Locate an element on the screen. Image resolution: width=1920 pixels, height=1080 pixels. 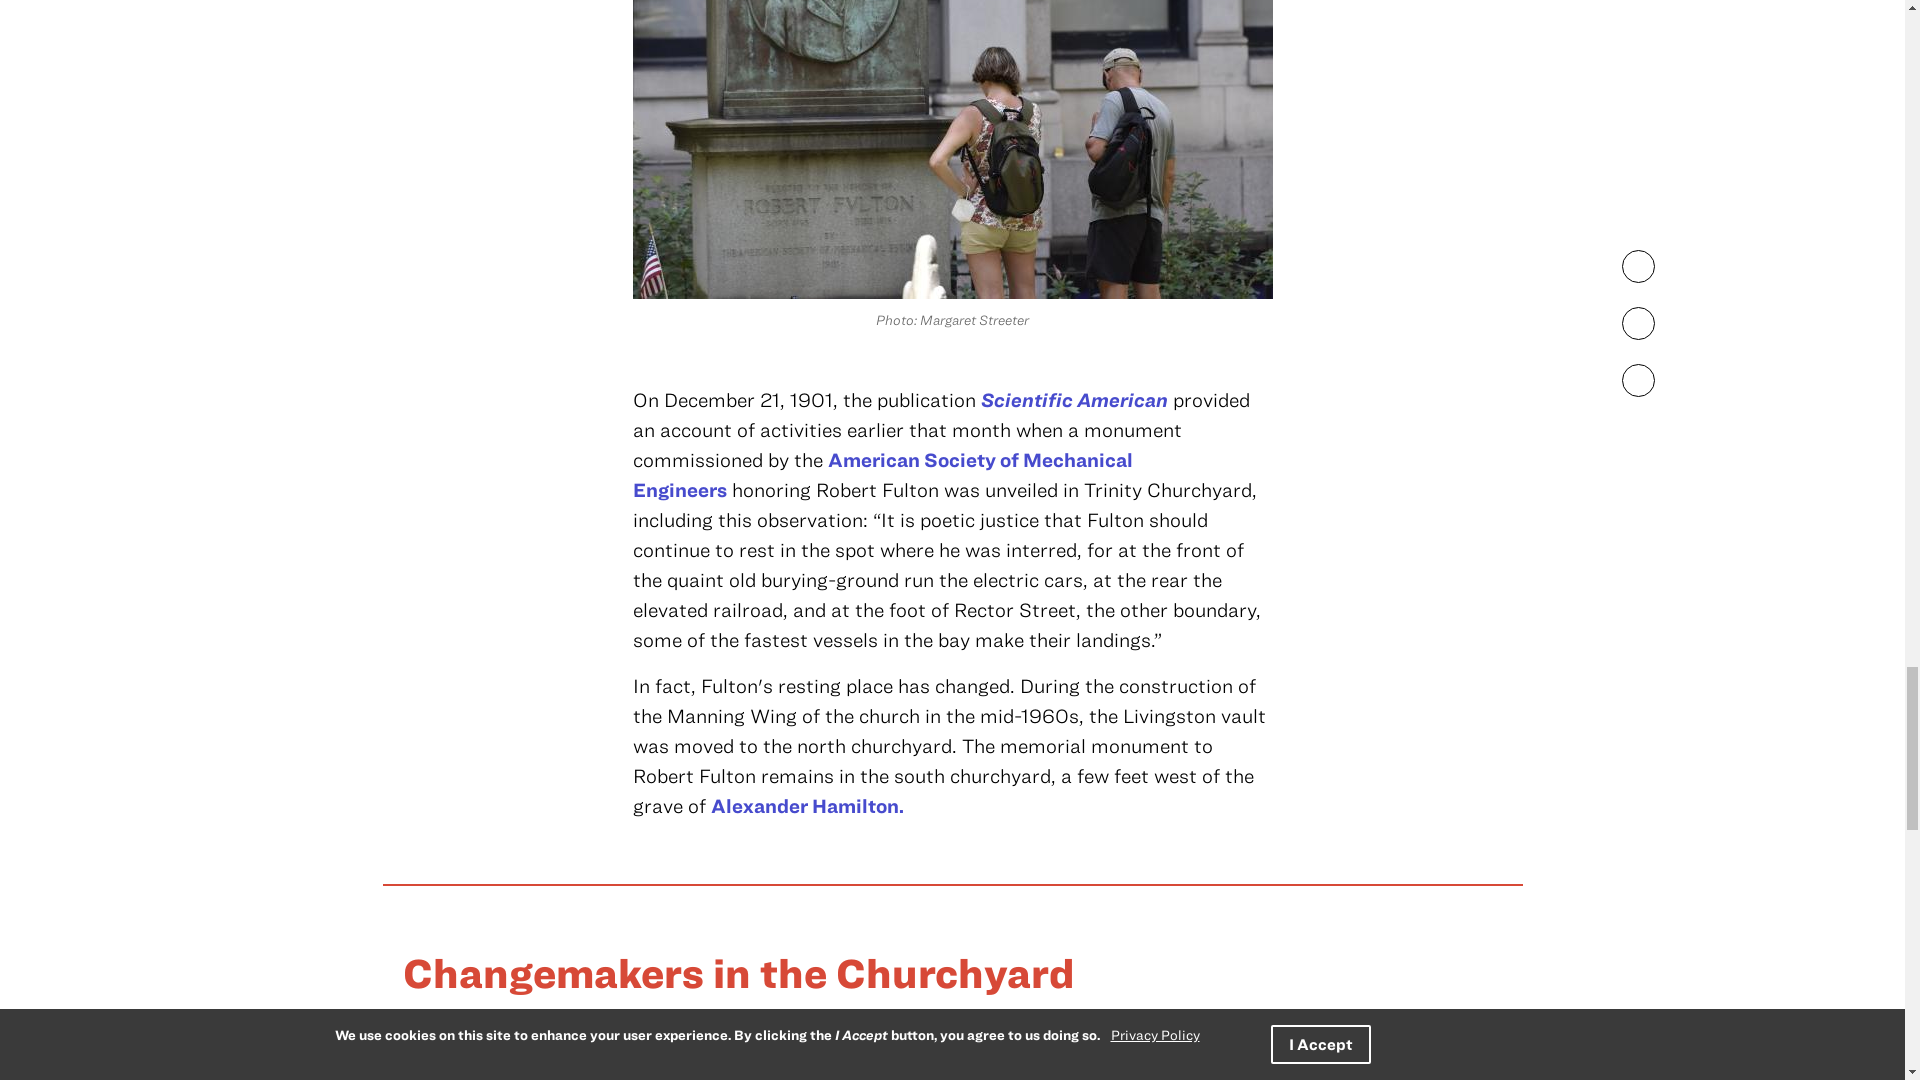
Alexander Hamilton. is located at coordinates (806, 804).